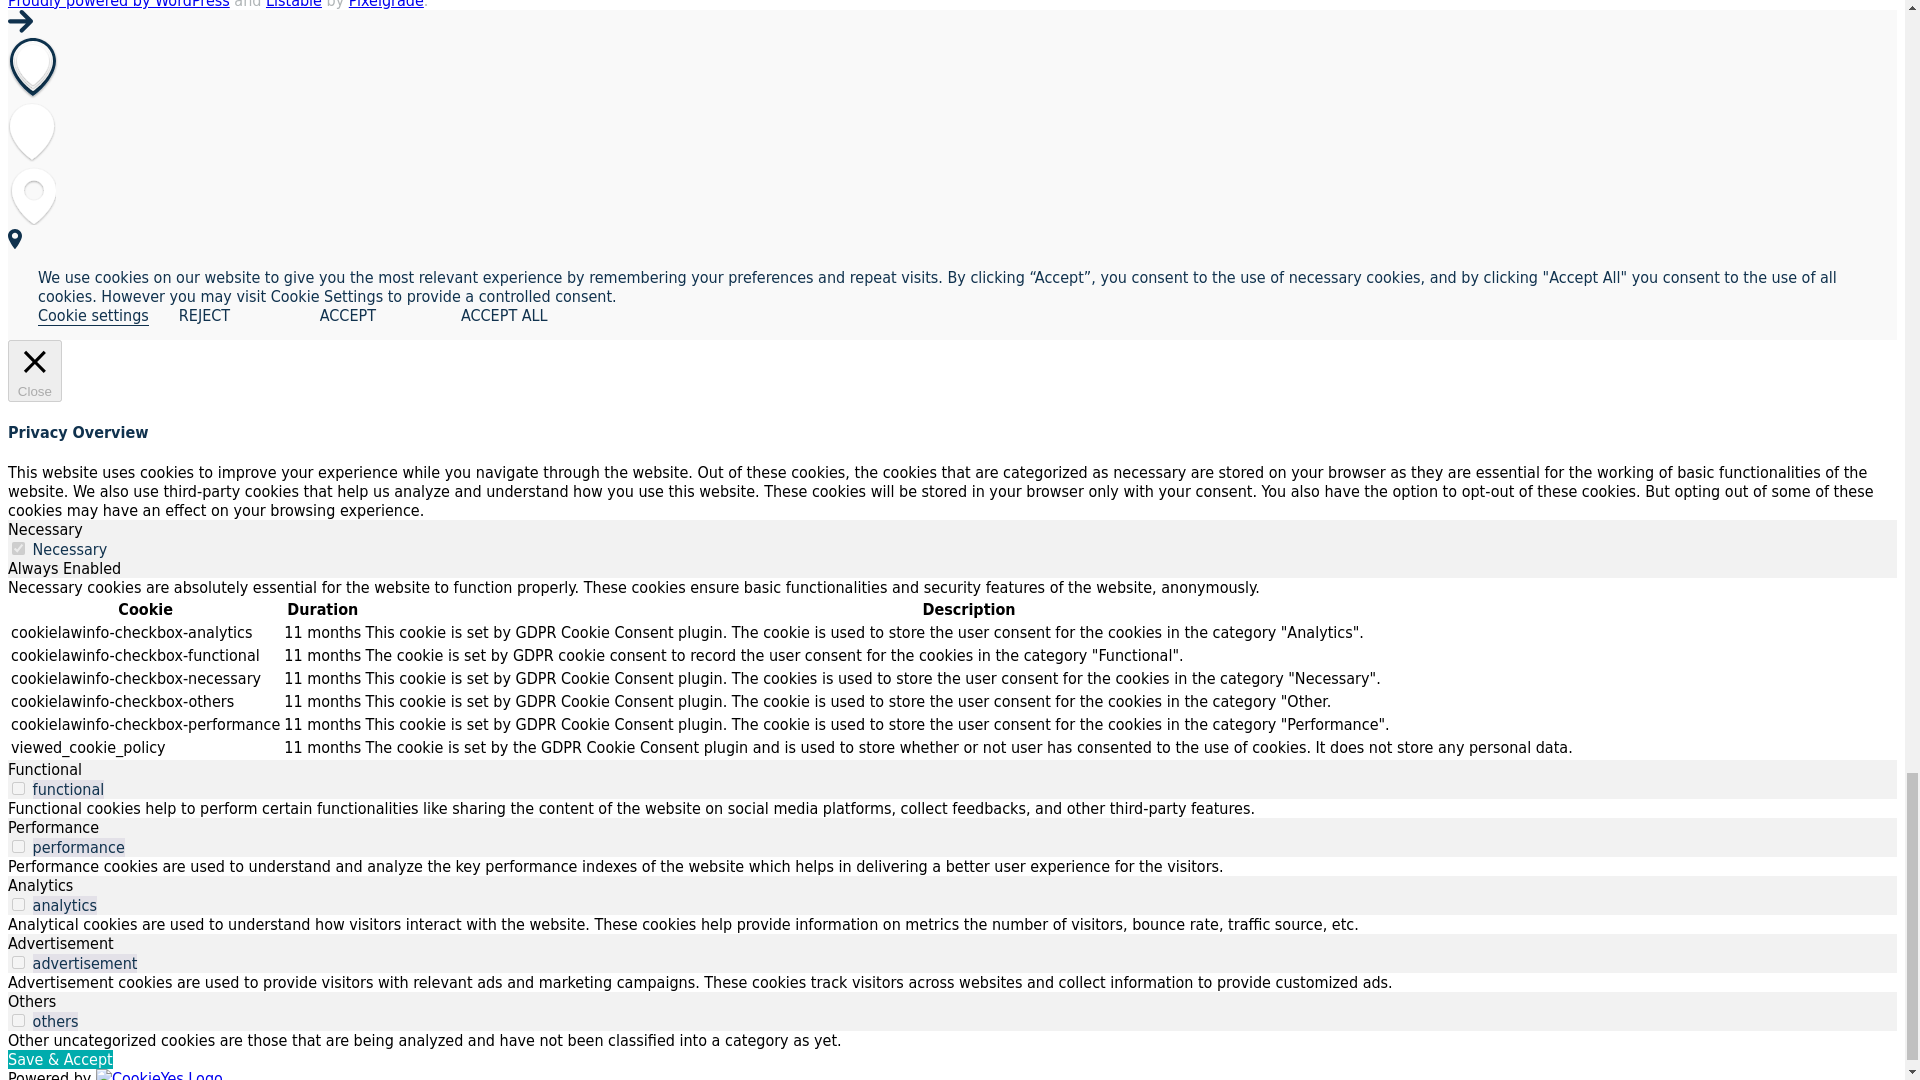 The image size is (1920, 1080). What do you see at coordinates (18, 846) in the screenshot?
I see `on` at bounding box center [18, 846].